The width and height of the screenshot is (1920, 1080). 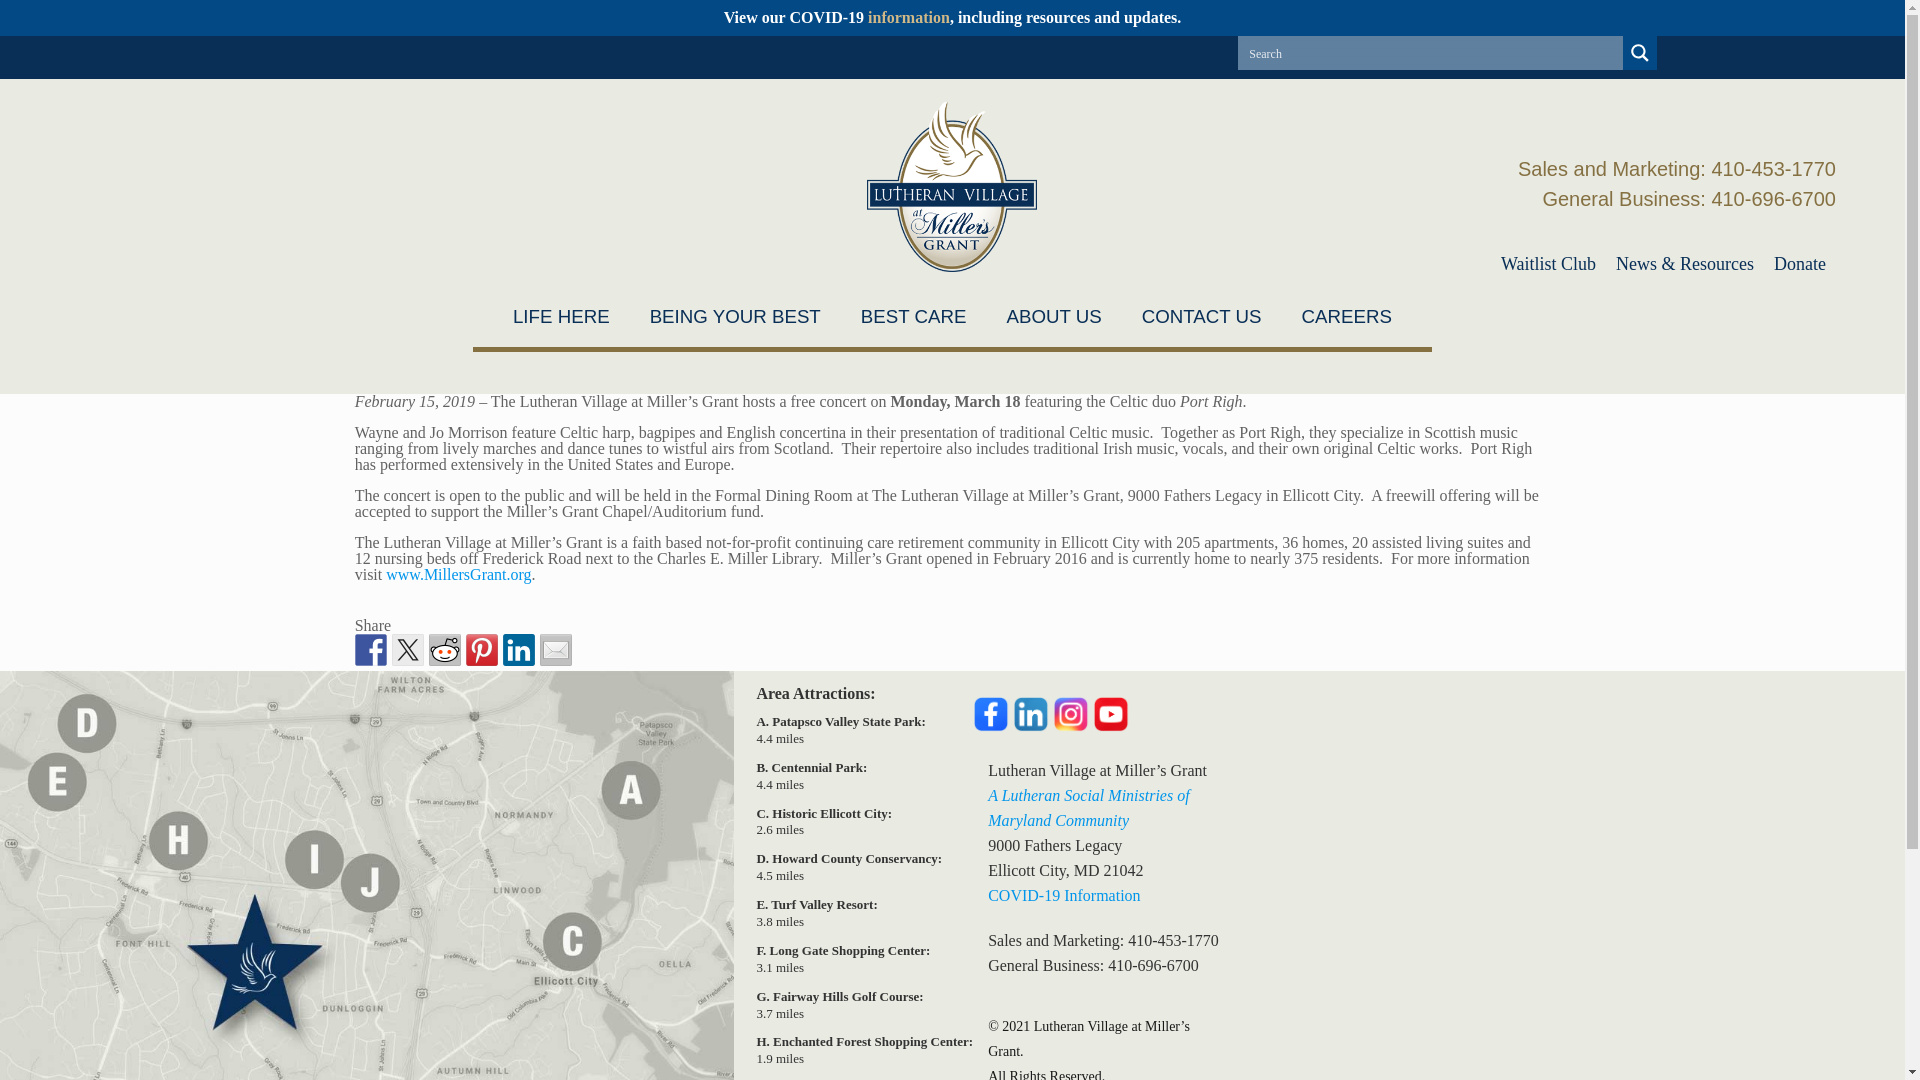 I want to click on Share on Twitter, so click(x=408, y=650).